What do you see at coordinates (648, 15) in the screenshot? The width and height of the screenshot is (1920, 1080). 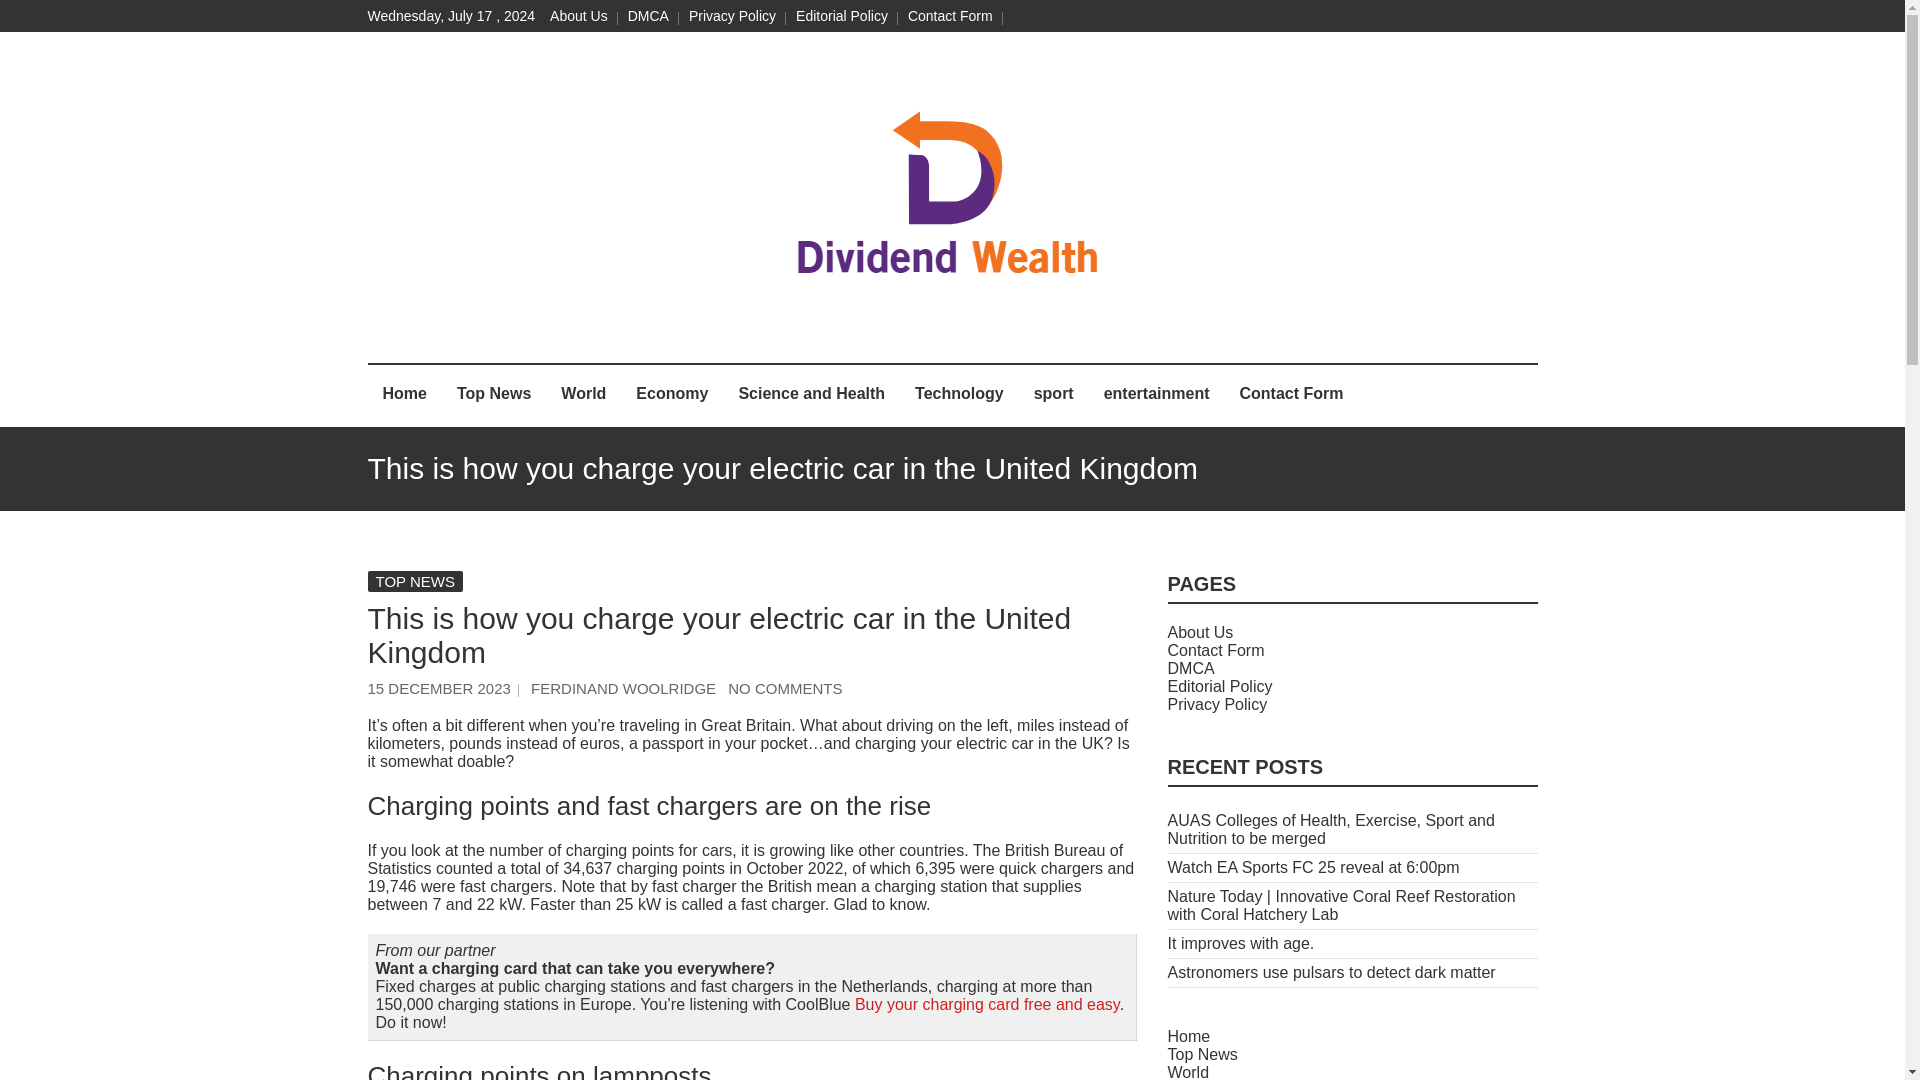 I see `DMCA` at bounding box center [648, 15].